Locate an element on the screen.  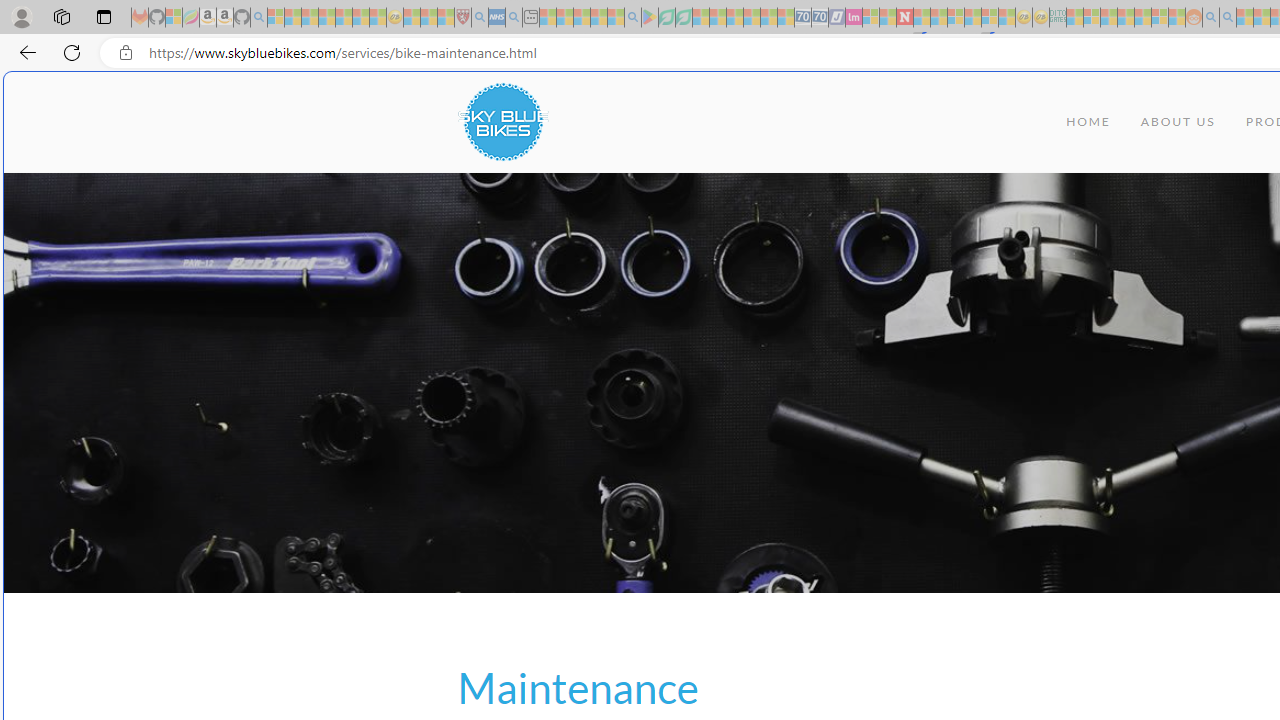
NCL Adult Asthma Inhaler Choice Guideline - Sleeping is located at coordinates (497, 18).